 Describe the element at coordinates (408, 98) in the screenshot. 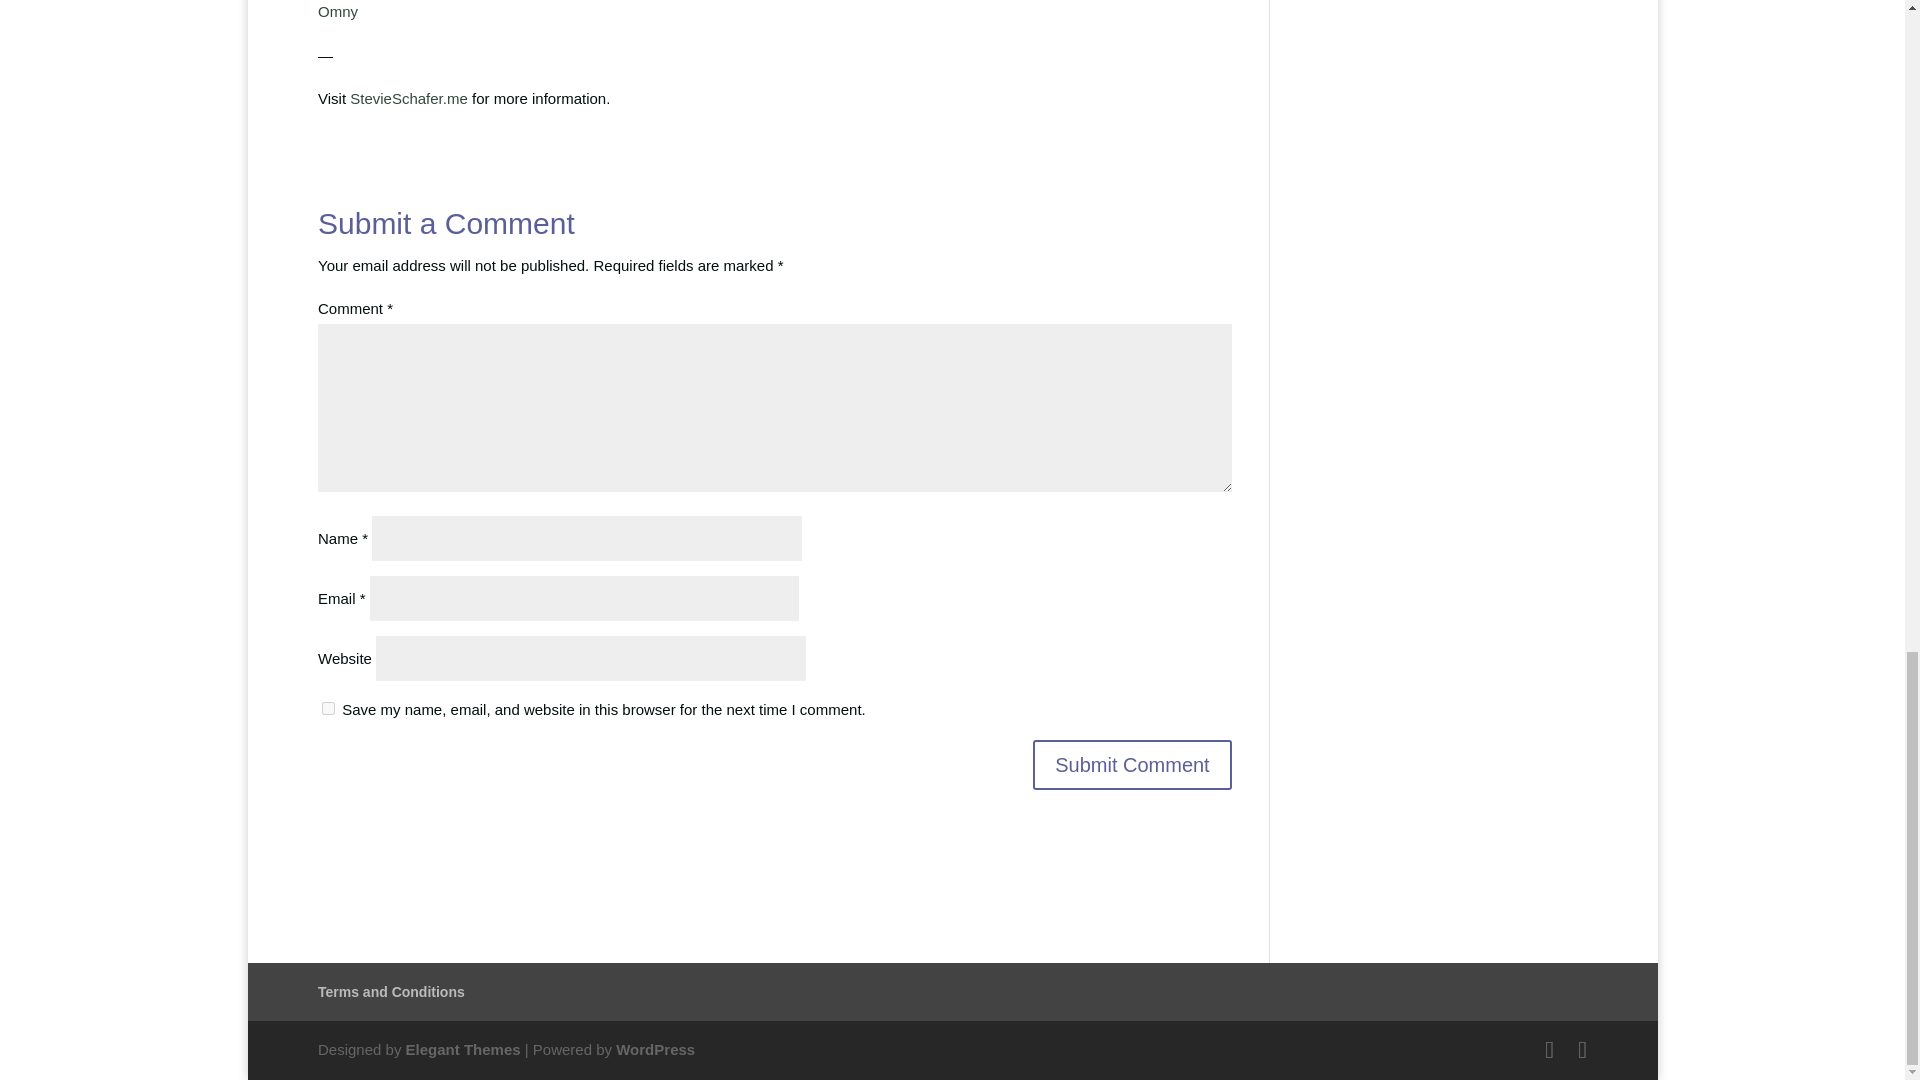

I see `StevieSchafer.me` at that location.